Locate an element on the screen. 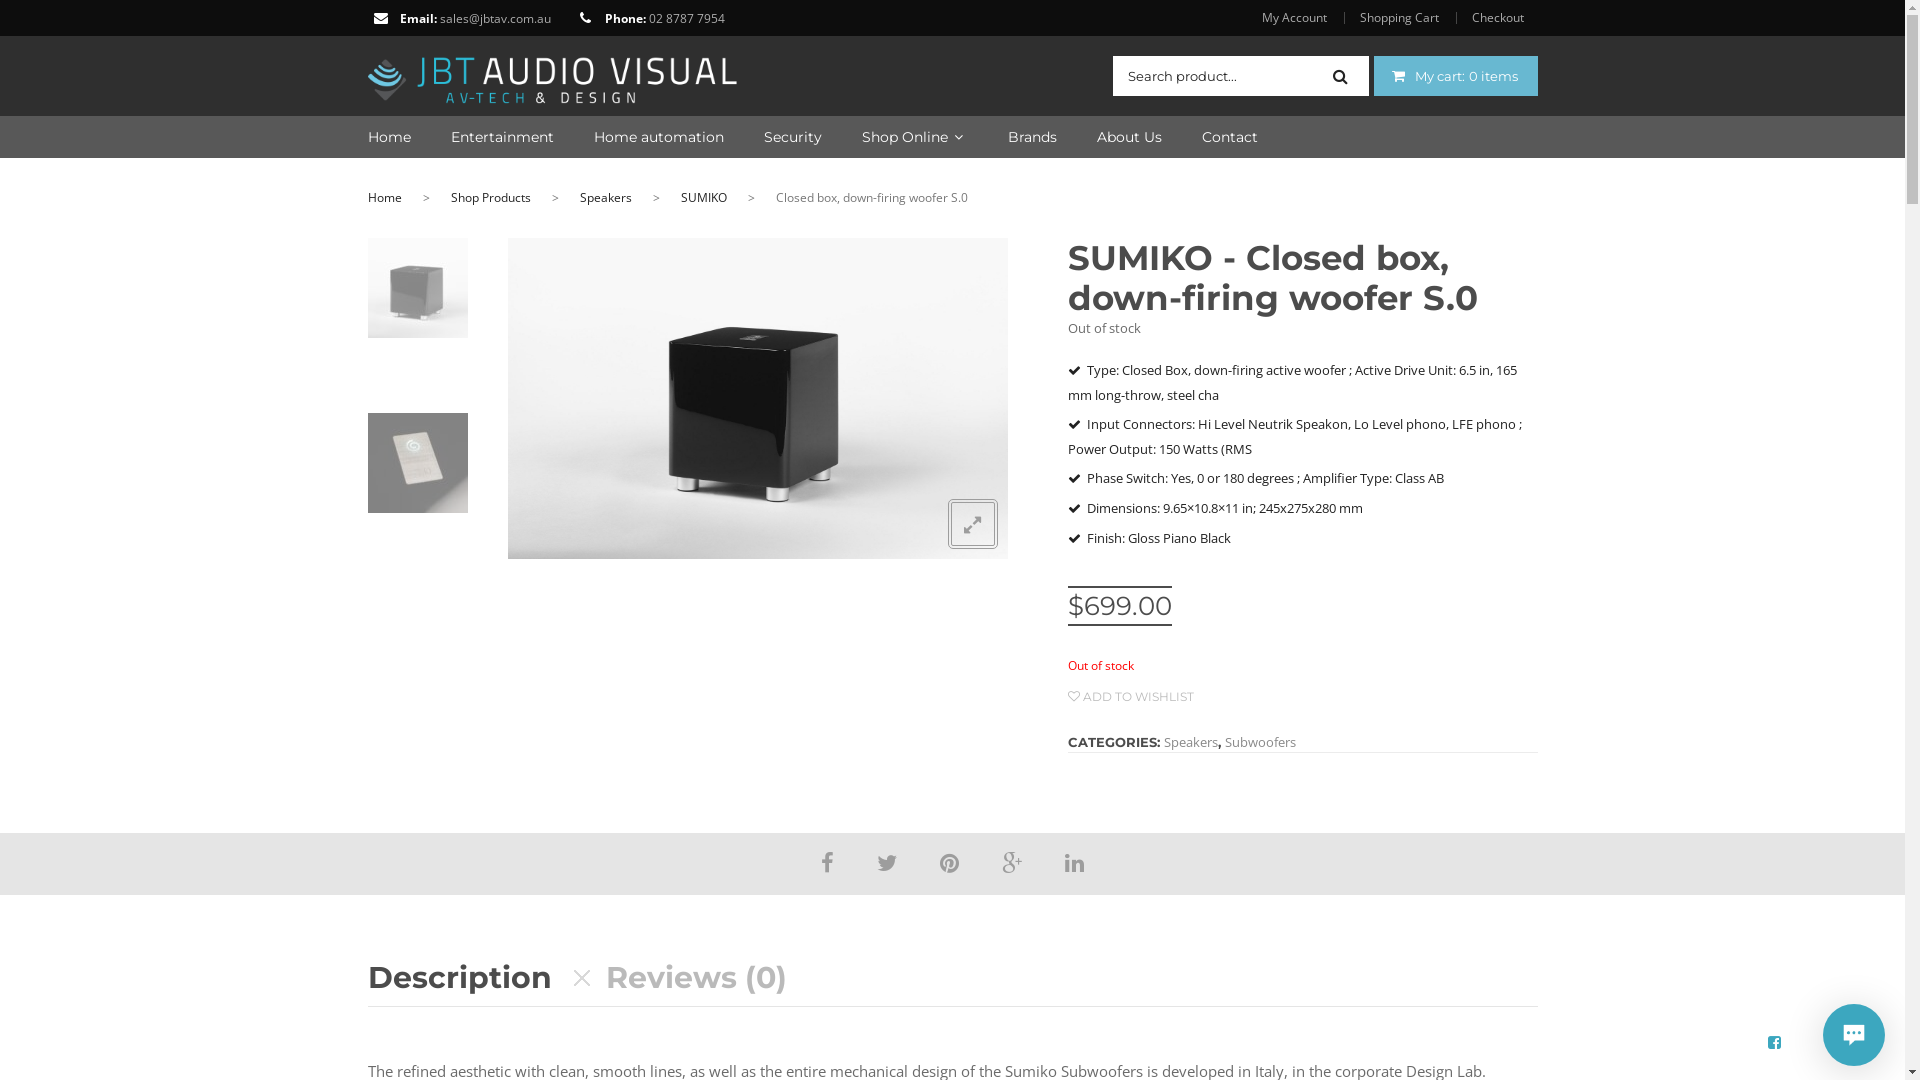 Image resolution: width=1920 pixels, height=1080 pixels. Home is located at coordinates (385, 198).